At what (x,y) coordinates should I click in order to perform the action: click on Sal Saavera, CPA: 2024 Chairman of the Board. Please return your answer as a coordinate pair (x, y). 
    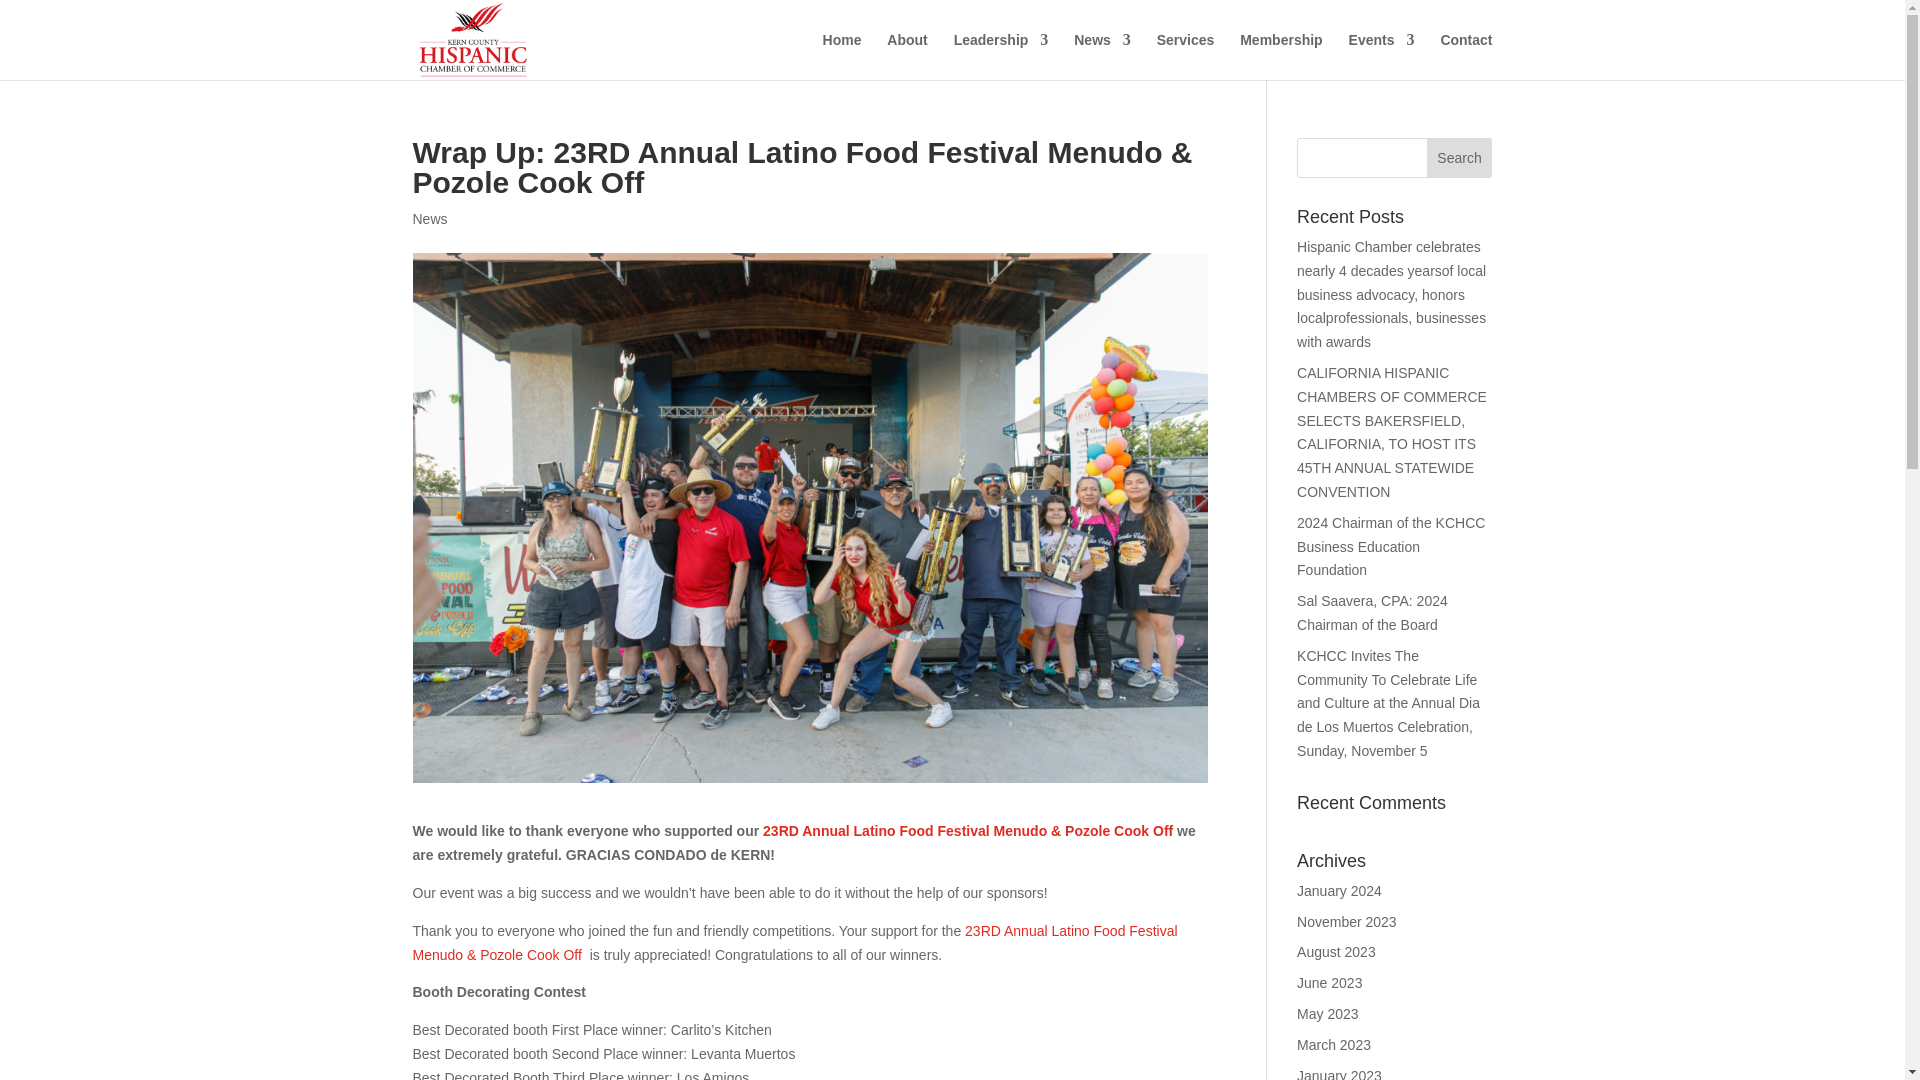
    Looking at the image, I should click on (1372, 612).